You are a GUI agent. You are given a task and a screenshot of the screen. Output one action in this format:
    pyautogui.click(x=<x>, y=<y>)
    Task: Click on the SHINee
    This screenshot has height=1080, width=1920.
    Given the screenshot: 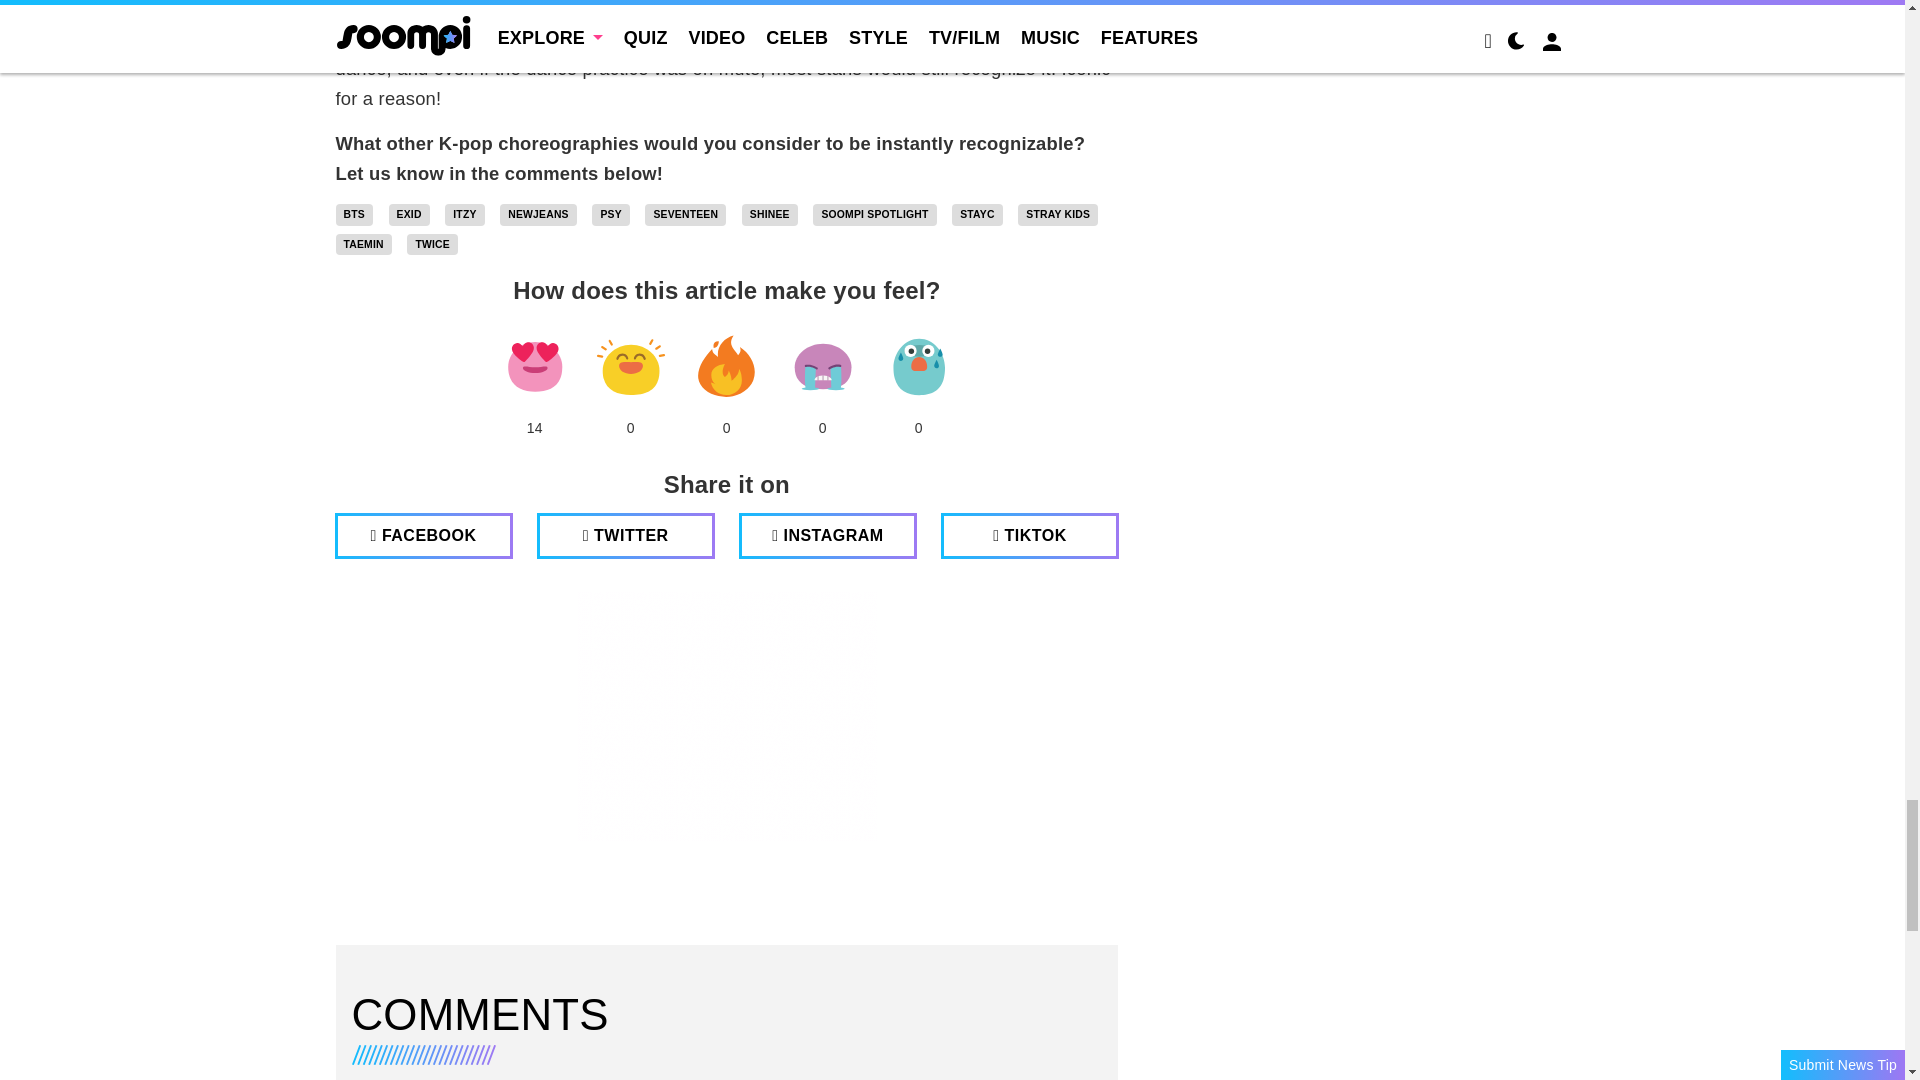 What is the action you would take?
    pyautogui.click(x=770, y=214)
    